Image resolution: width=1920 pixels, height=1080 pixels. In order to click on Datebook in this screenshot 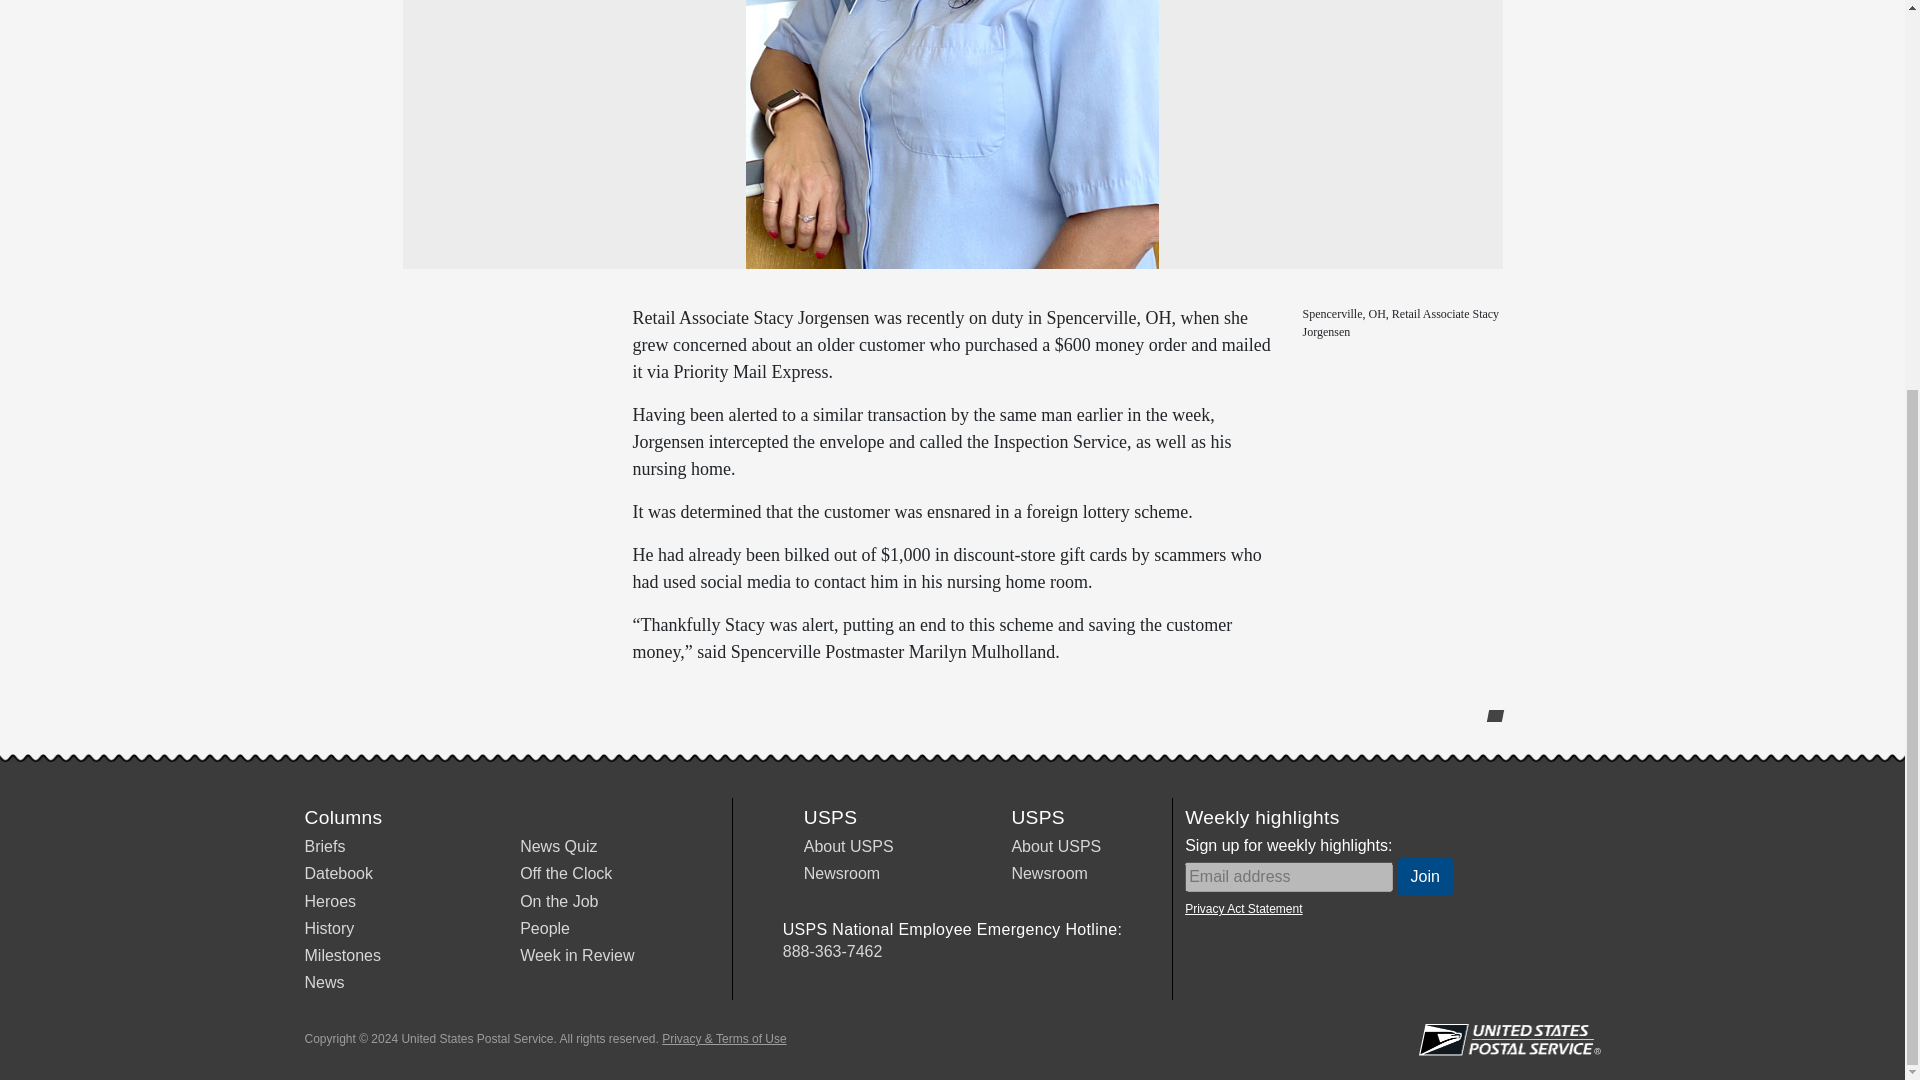, I will do `click(338, 874)`.